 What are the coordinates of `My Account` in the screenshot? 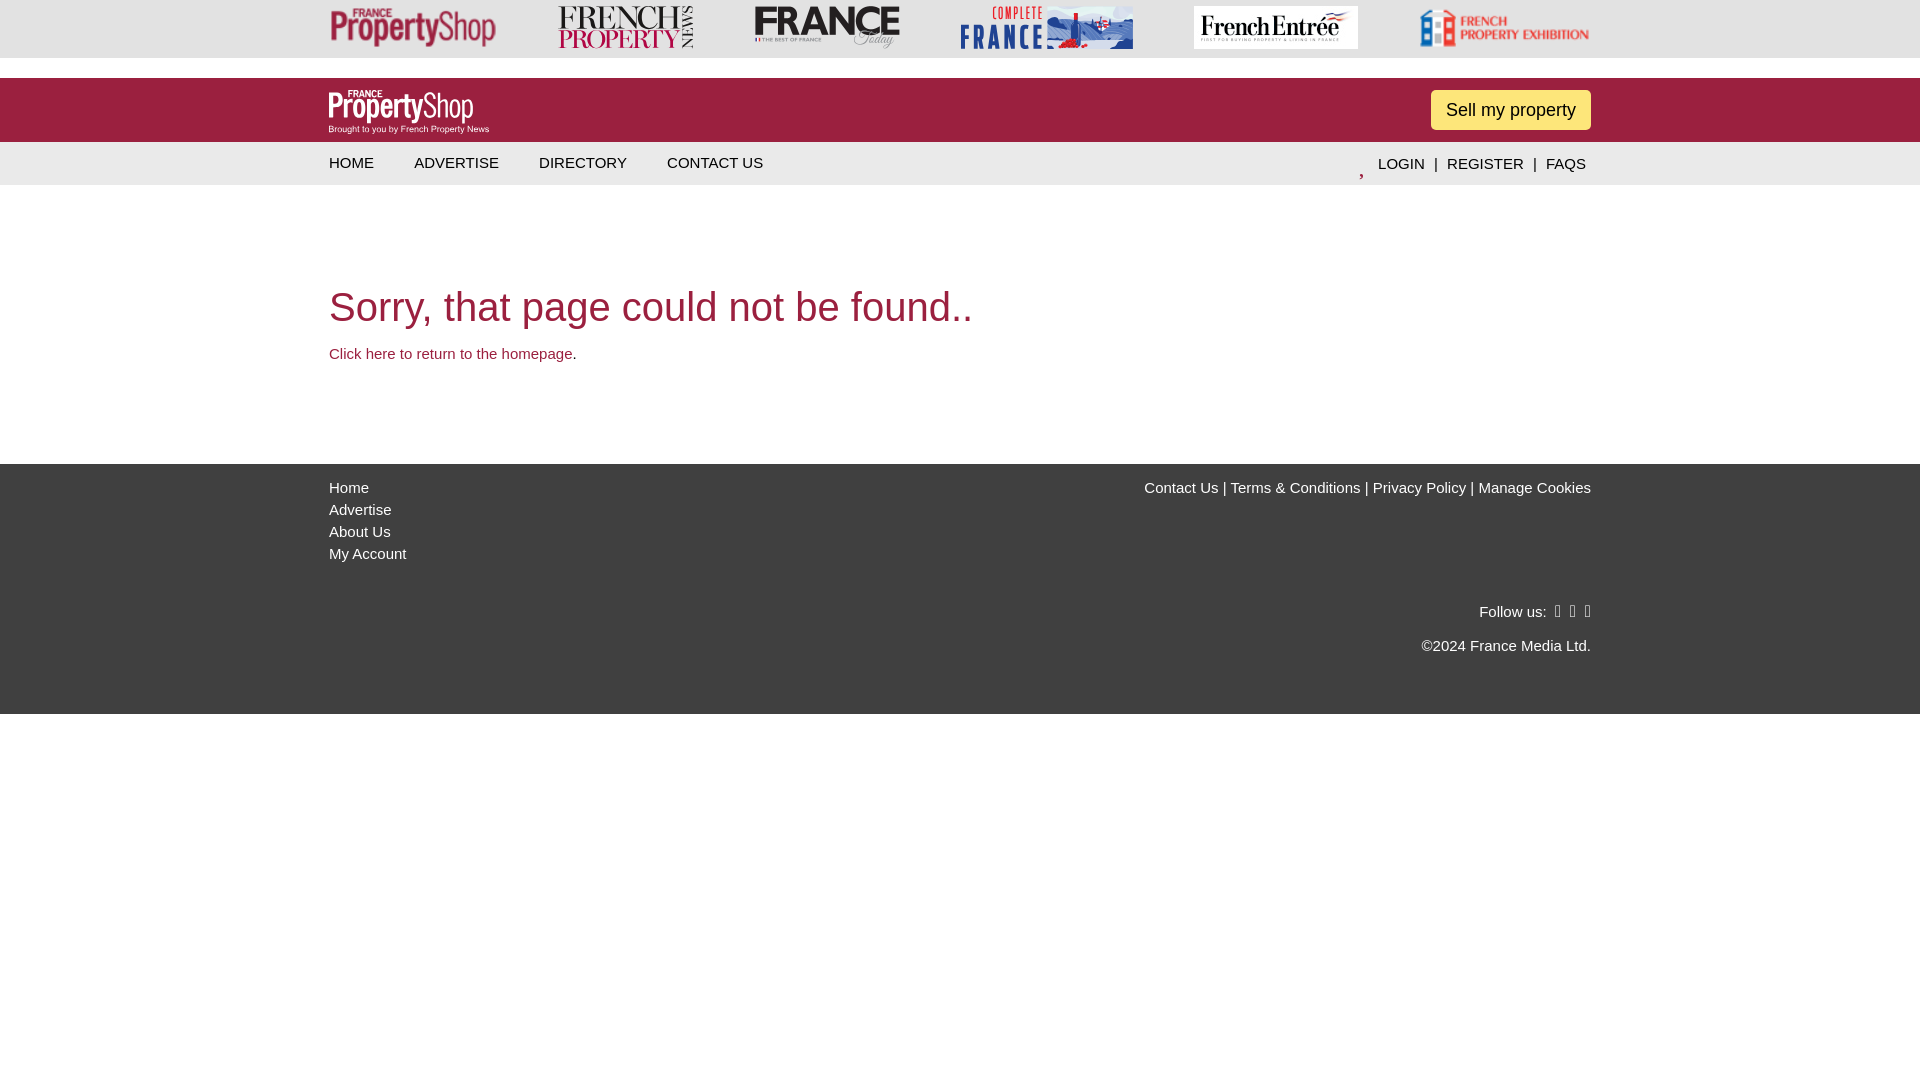 It's located at (368, 553).